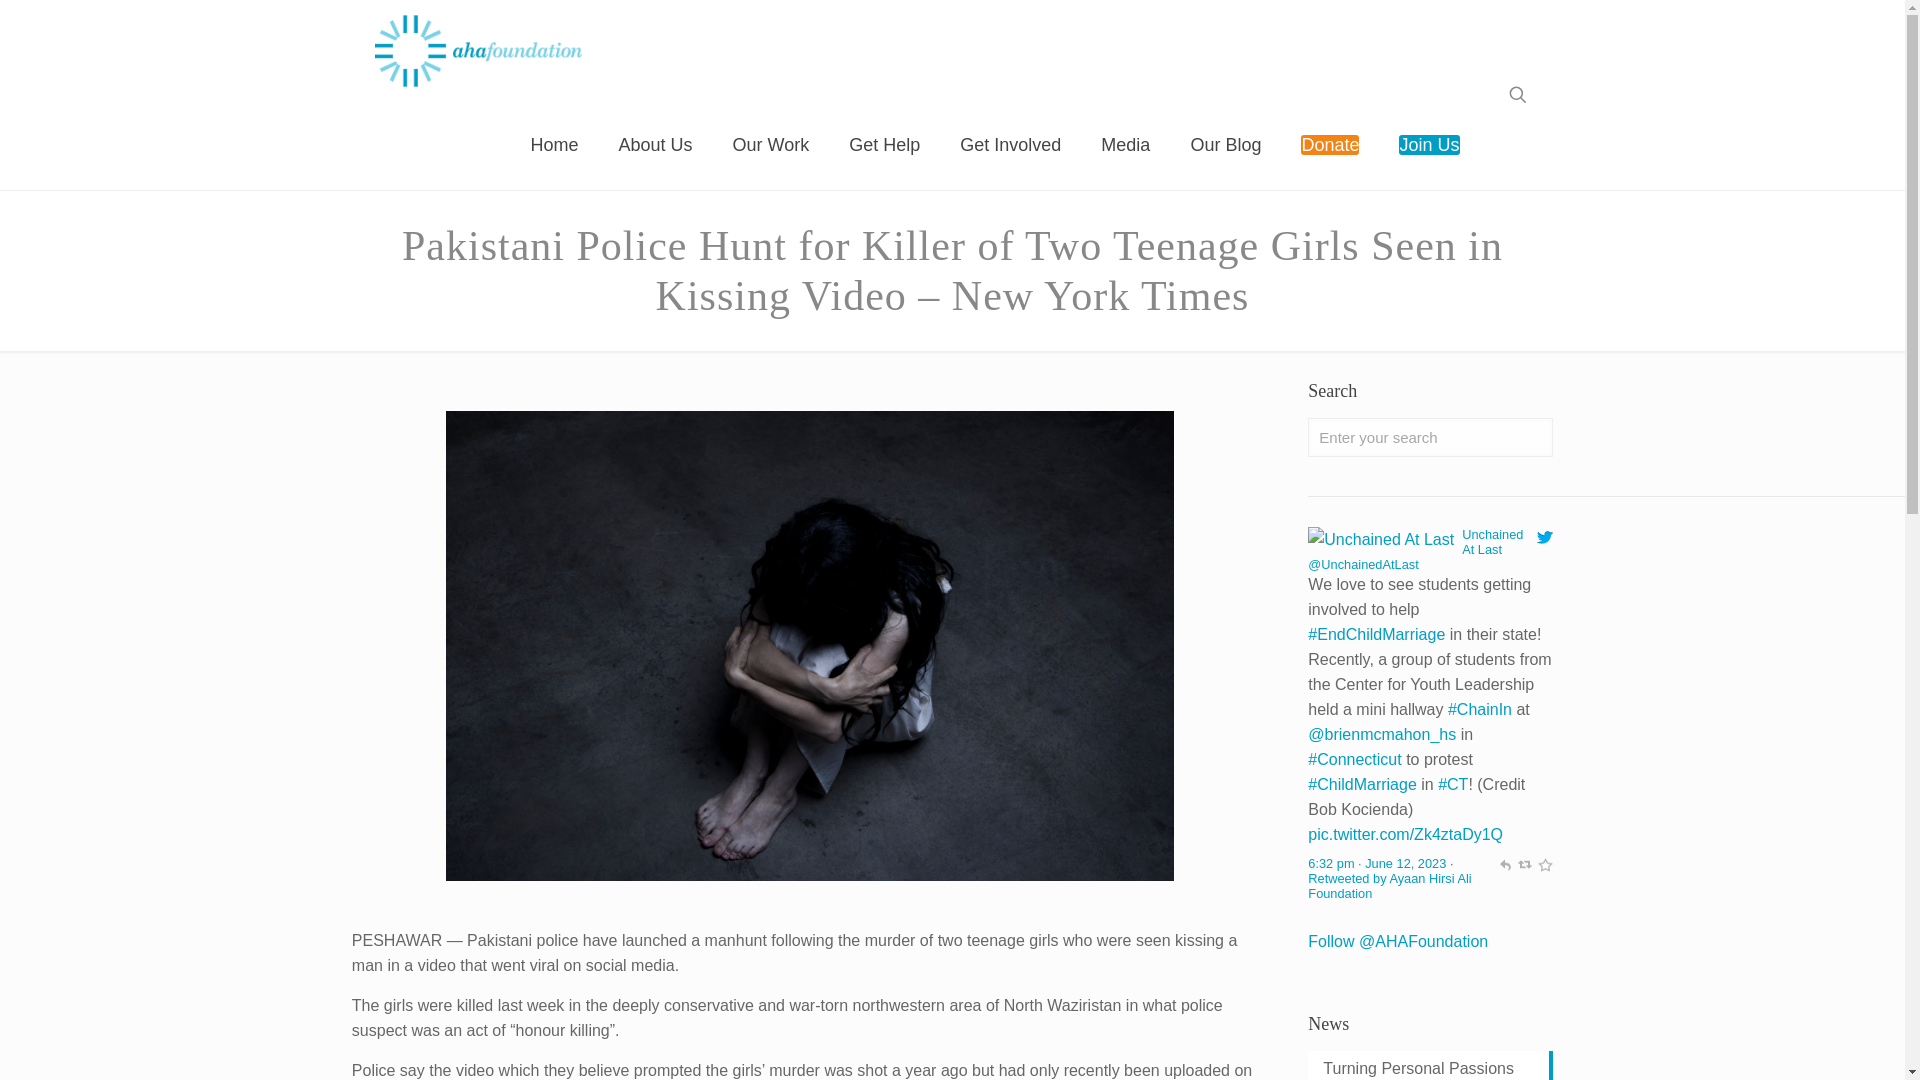 Image resolution: width=1920 pixels, height=1080 pixels. What do you see at coordinates (554, 145) in the screenshot?
I see `Home` at bounding box center [554, 145].